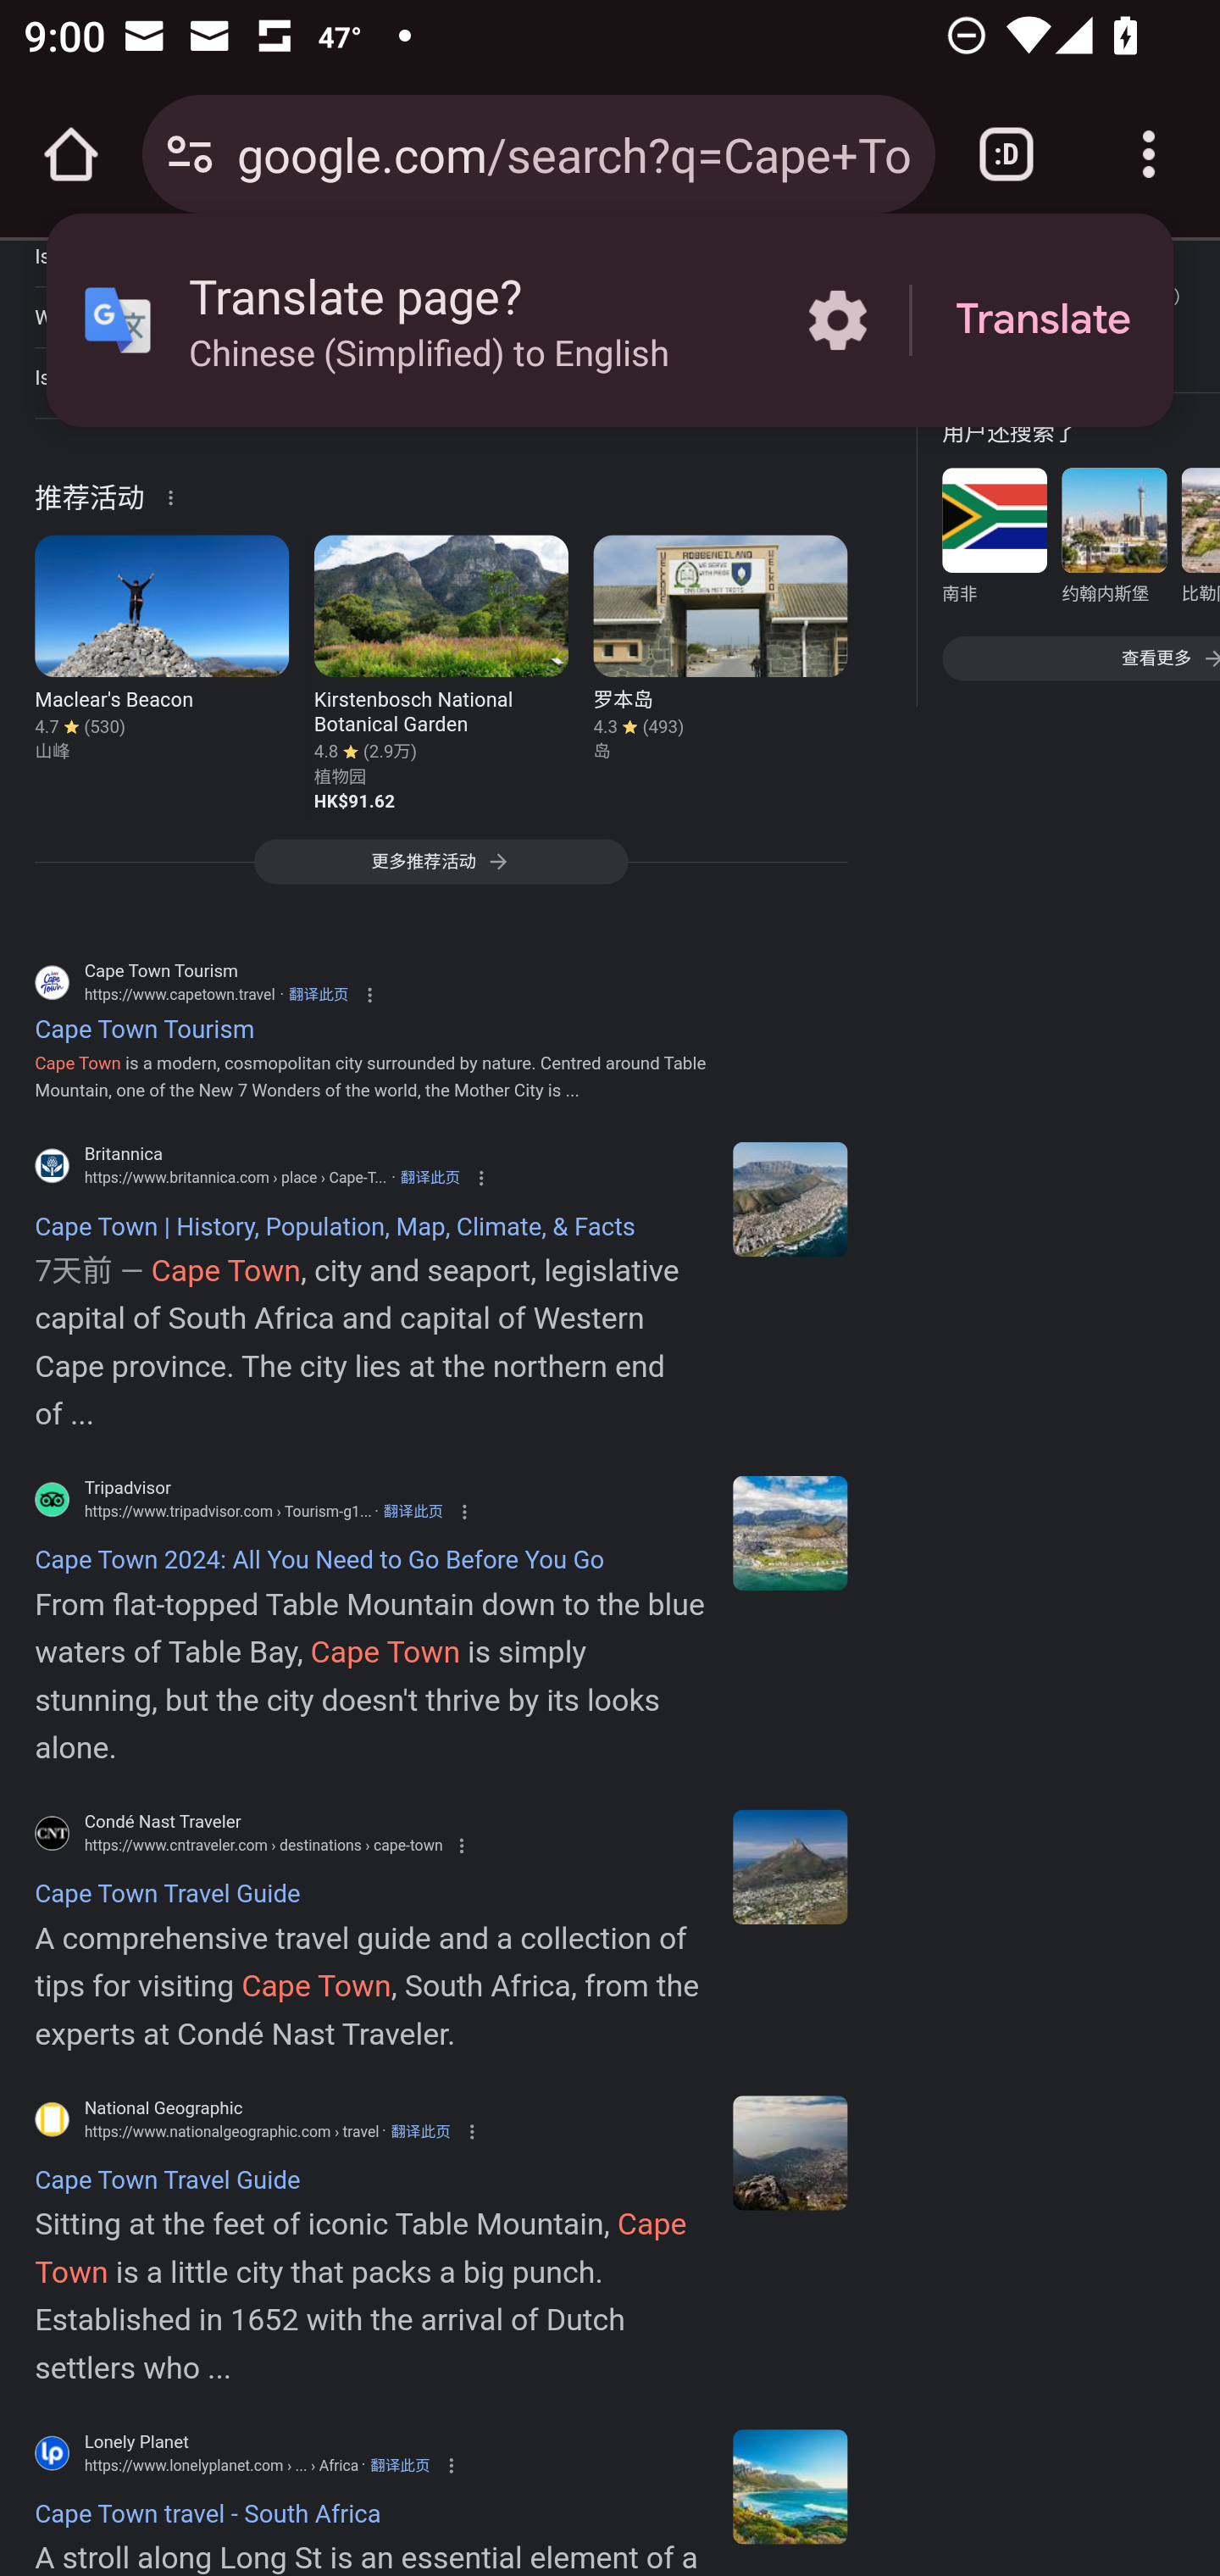  Describe the element at coordinates (176, 497) in the screenshot. I see `关于这条结果的详细信息` at that location.